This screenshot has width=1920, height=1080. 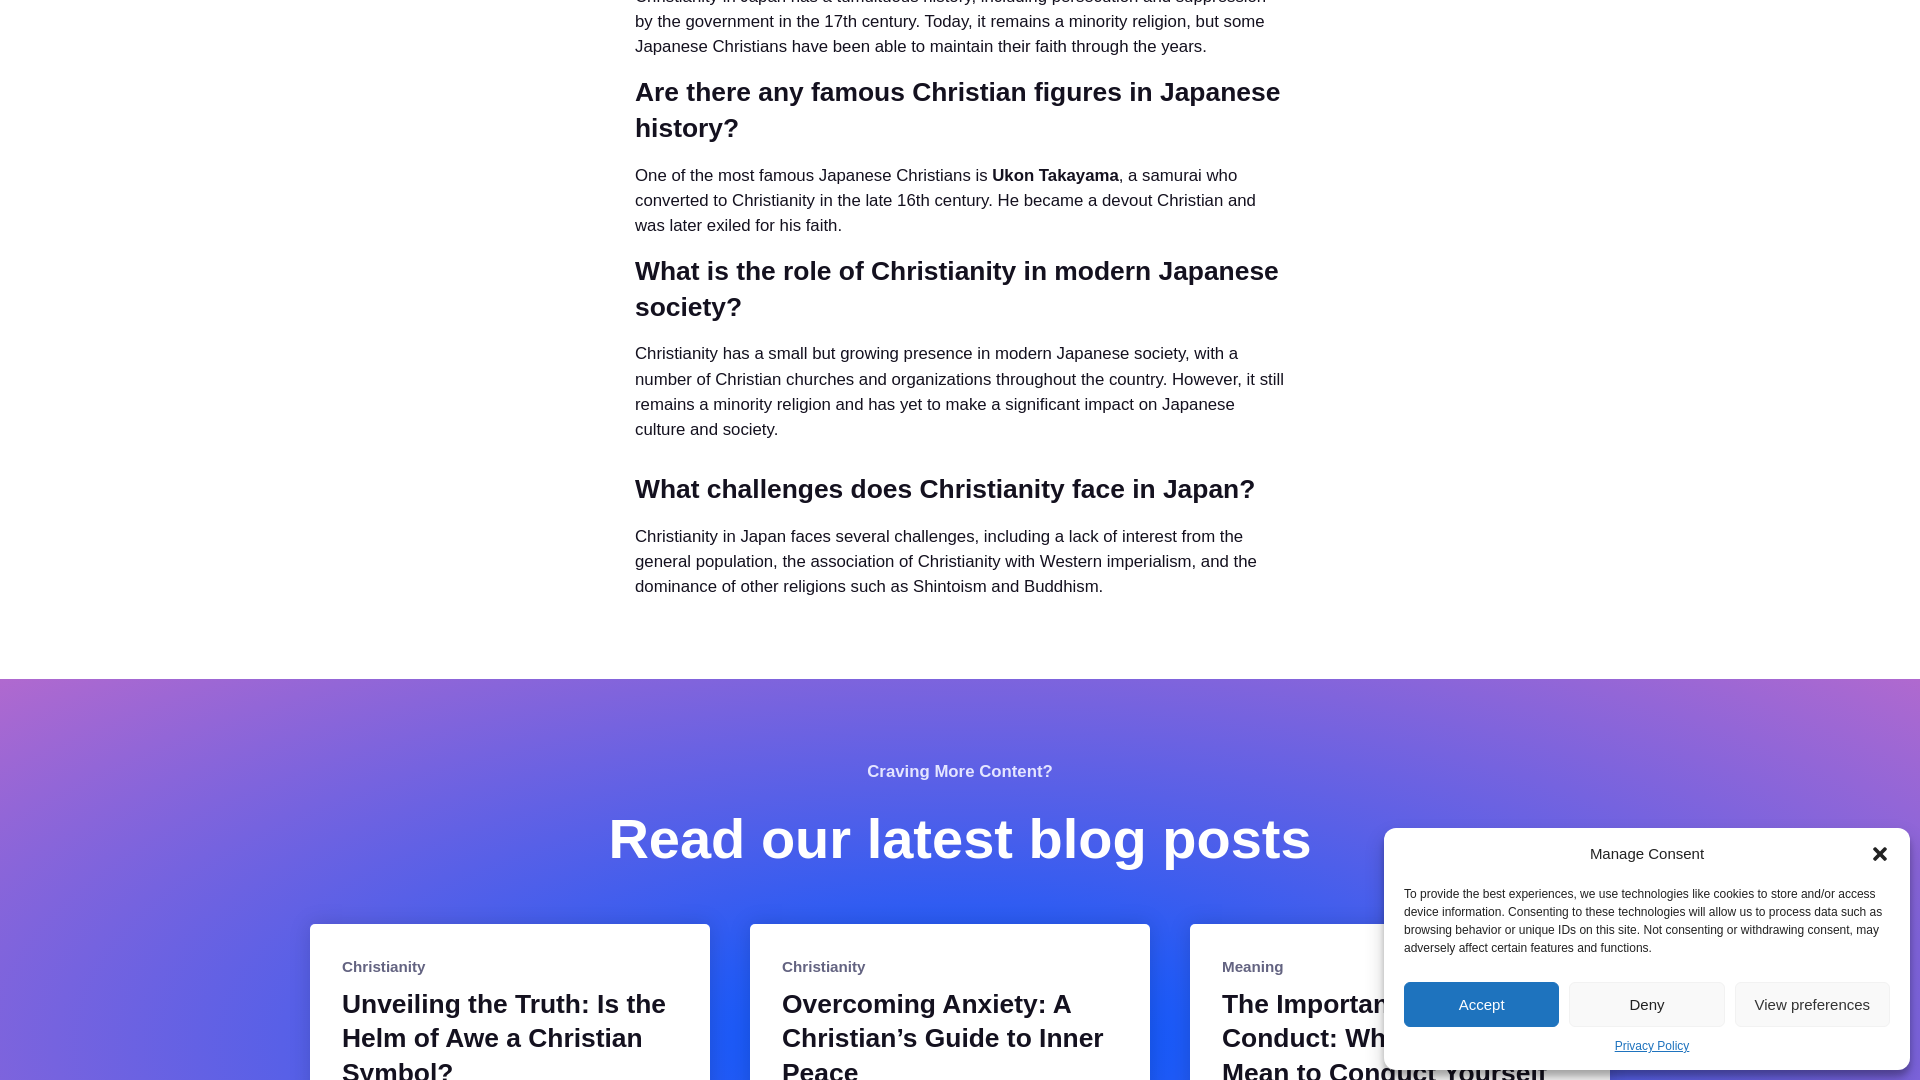 I want to click on Meaning, so click(x=1252, y=966).